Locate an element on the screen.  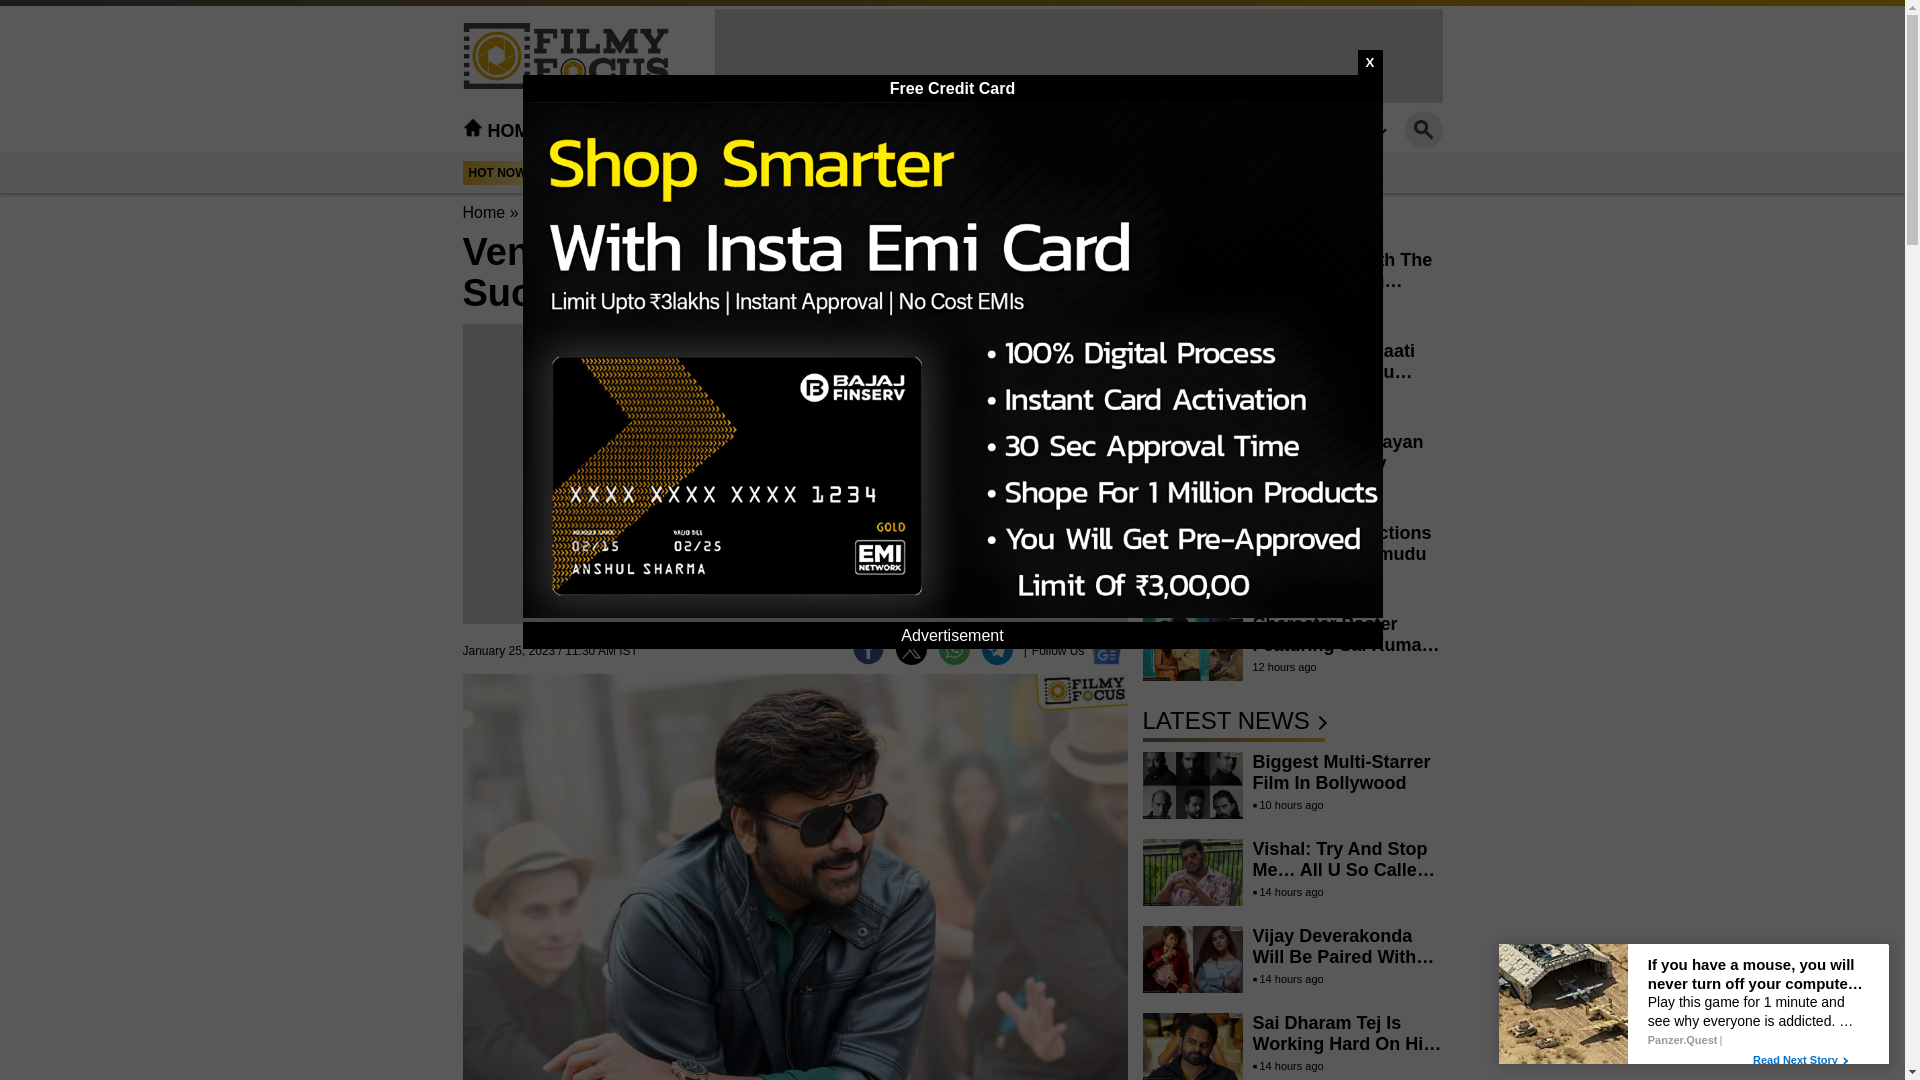
COLLECTIONS is located at coordinates (1210, 130).